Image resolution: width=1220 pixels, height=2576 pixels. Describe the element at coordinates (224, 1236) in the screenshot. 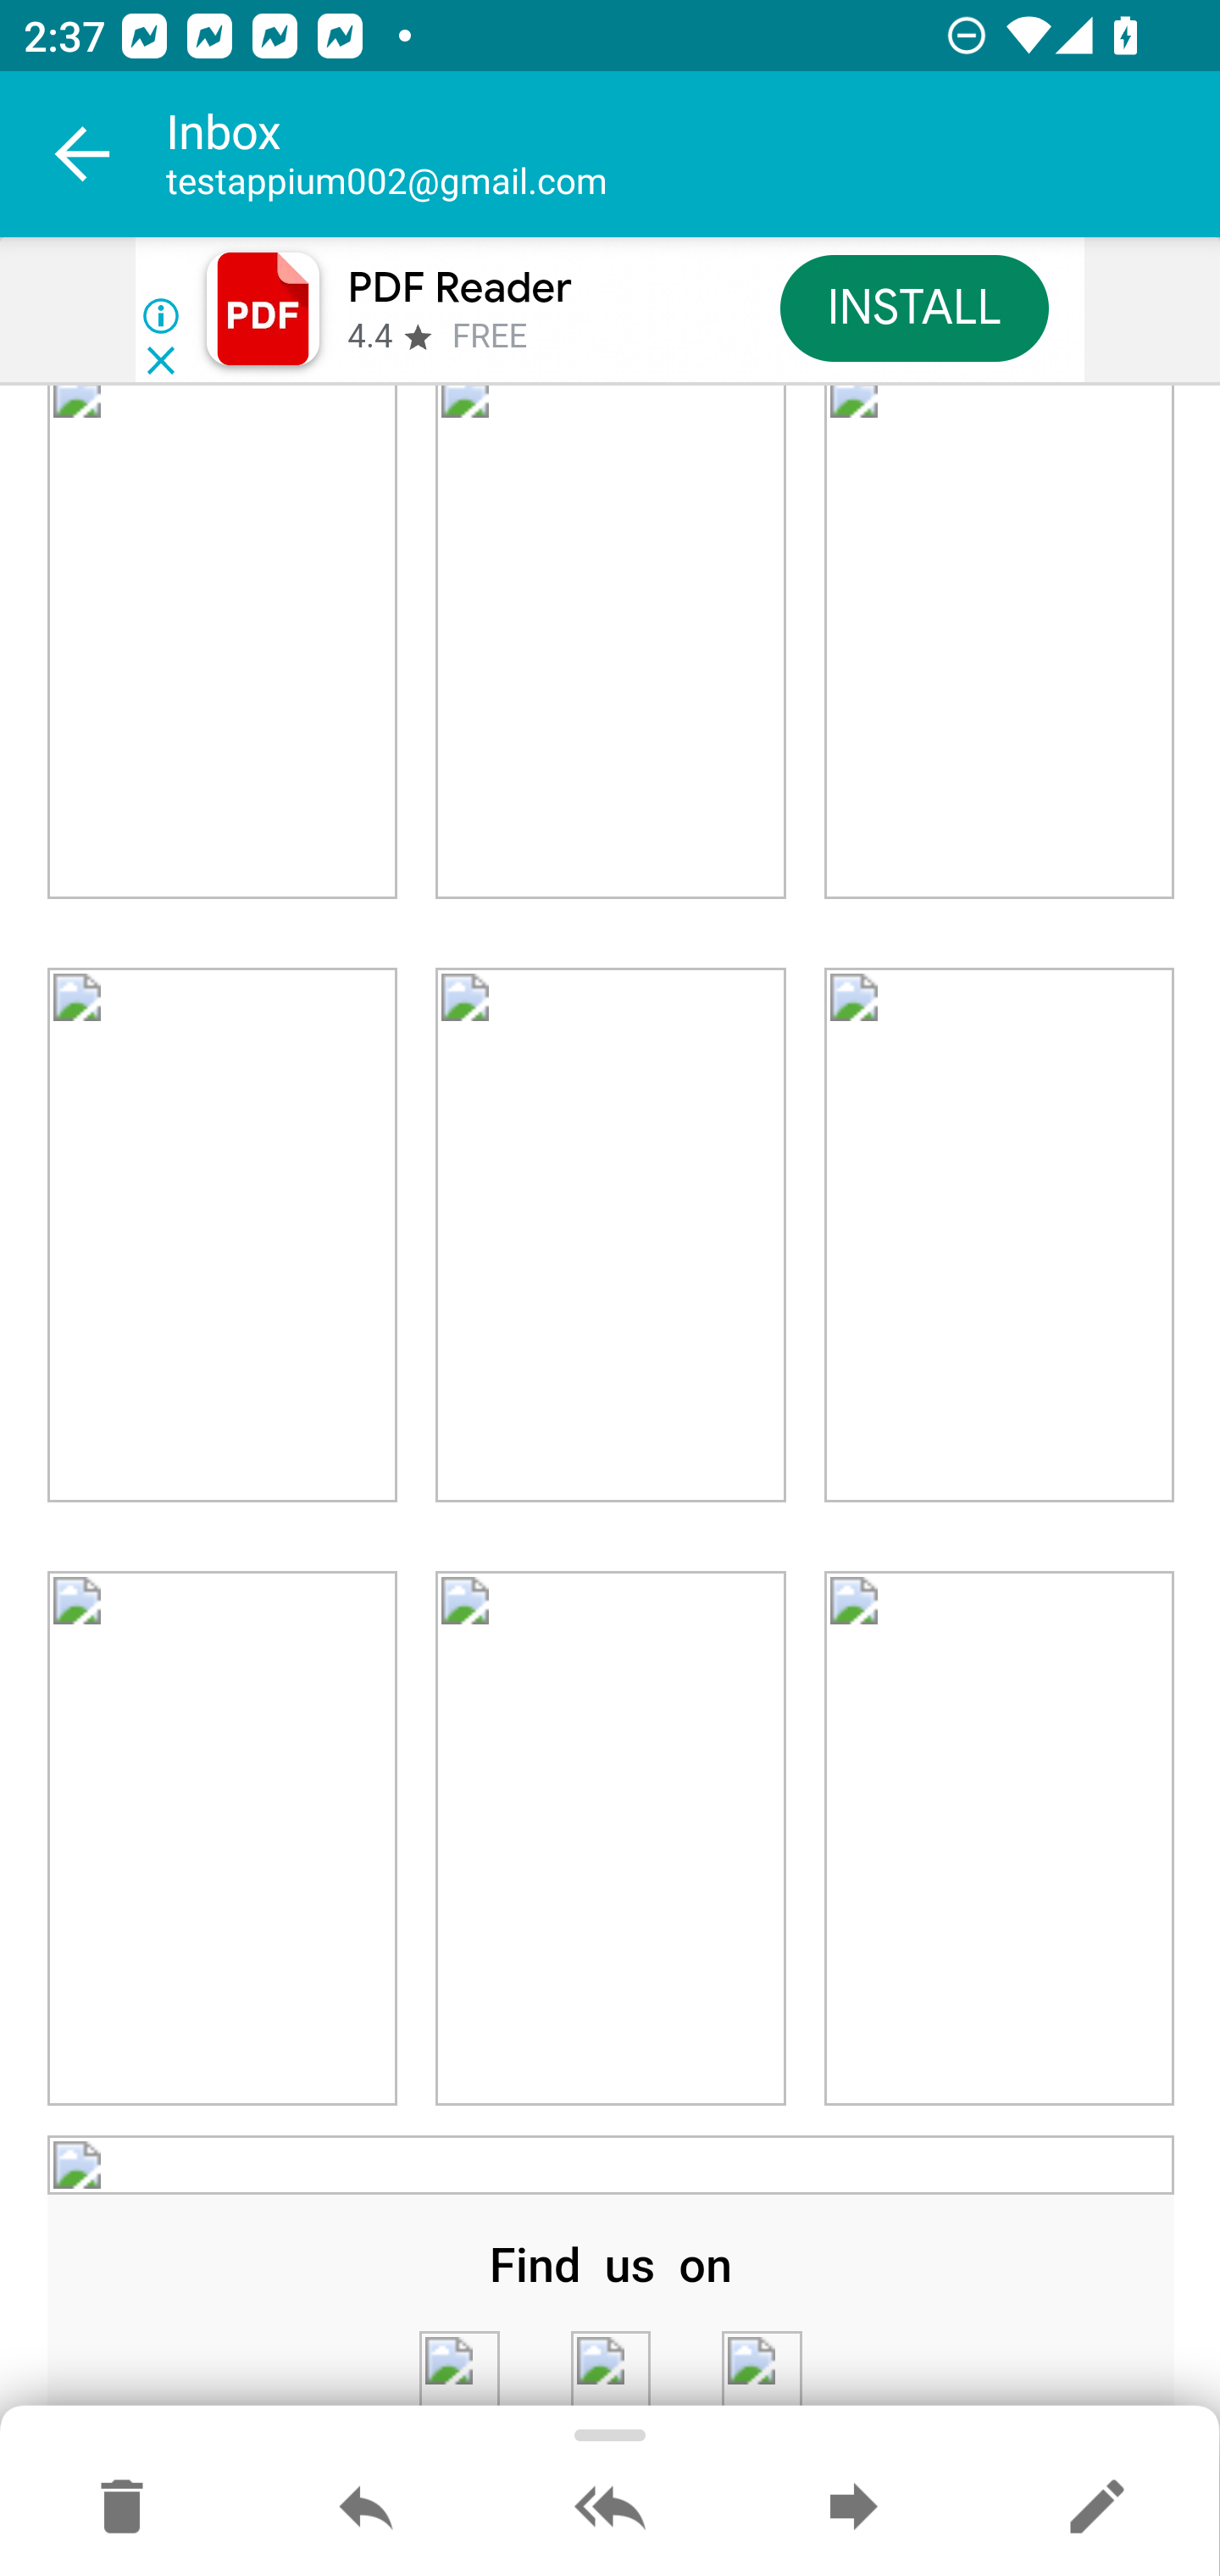

I see `mbs_landing_goods` at that location.